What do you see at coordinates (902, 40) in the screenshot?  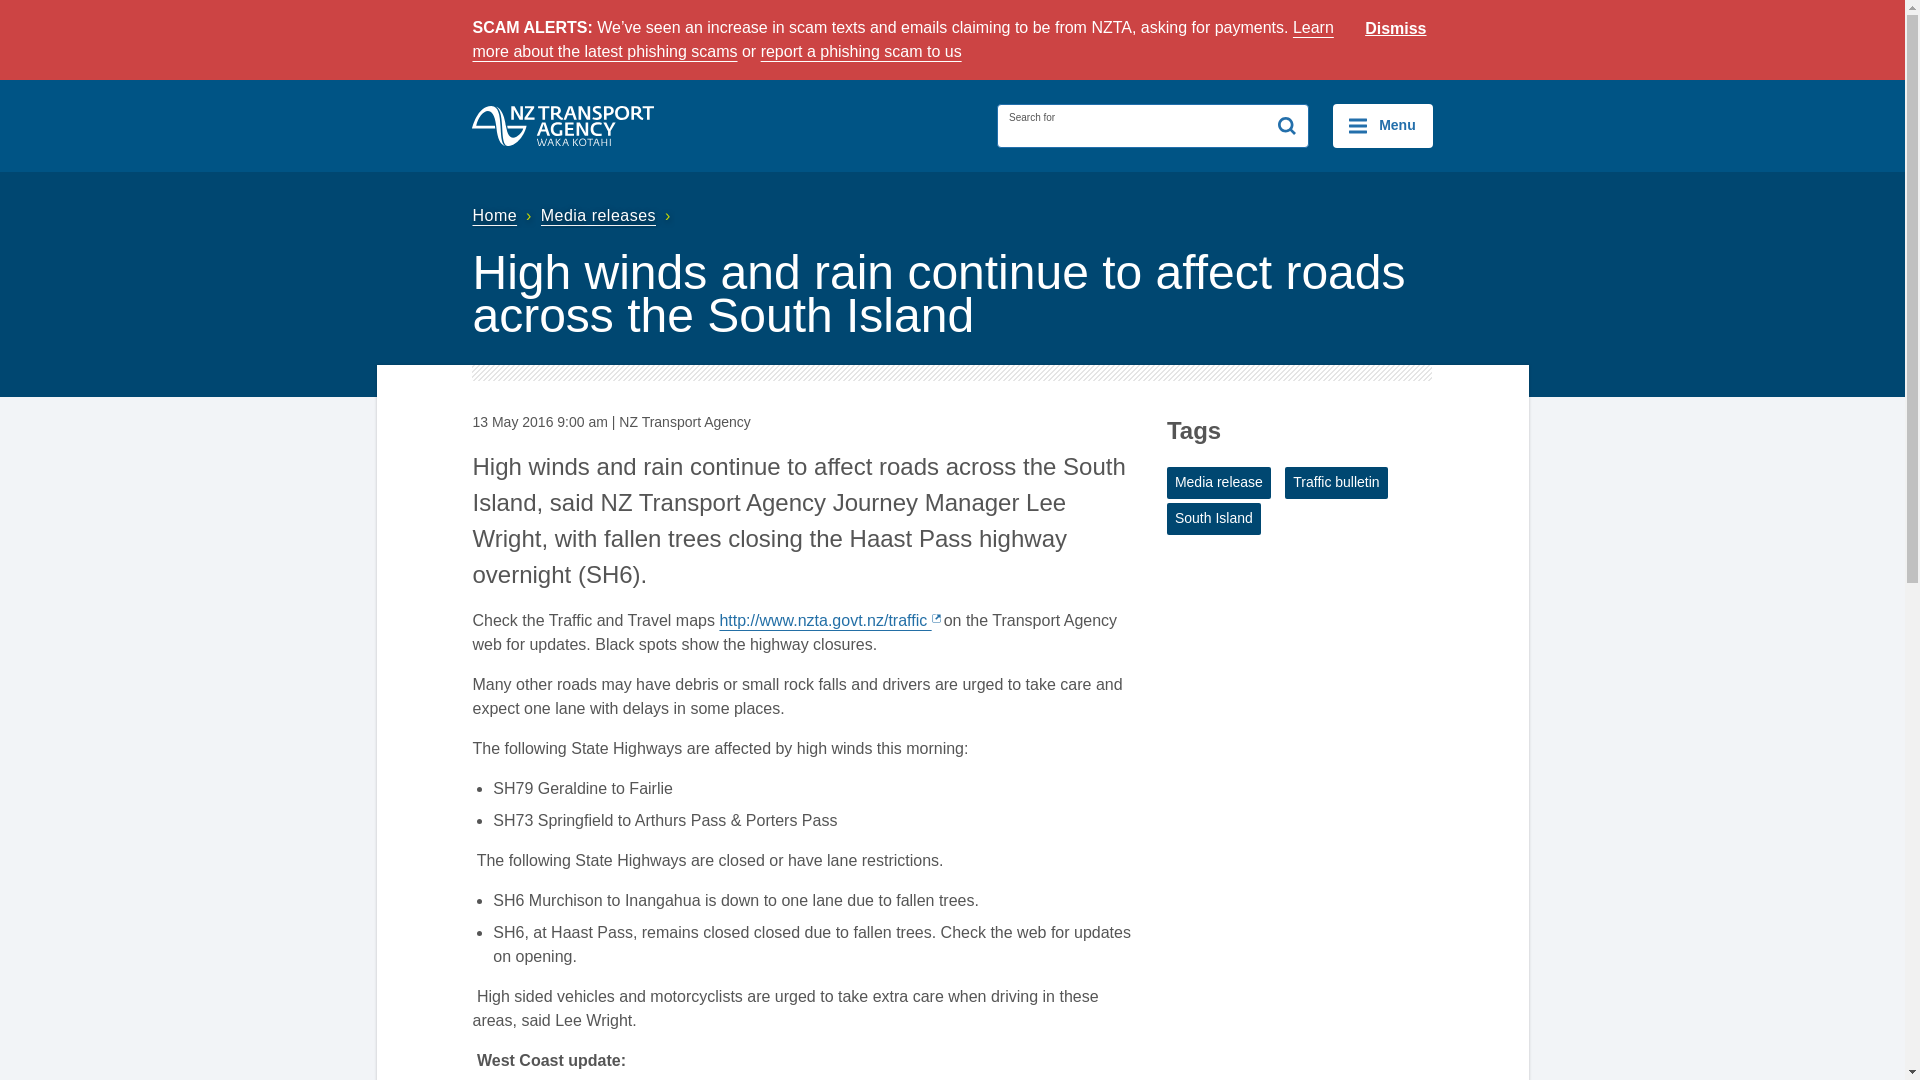 I see `Learn more about the latest phishing scams` at bounding box center [902, 40].